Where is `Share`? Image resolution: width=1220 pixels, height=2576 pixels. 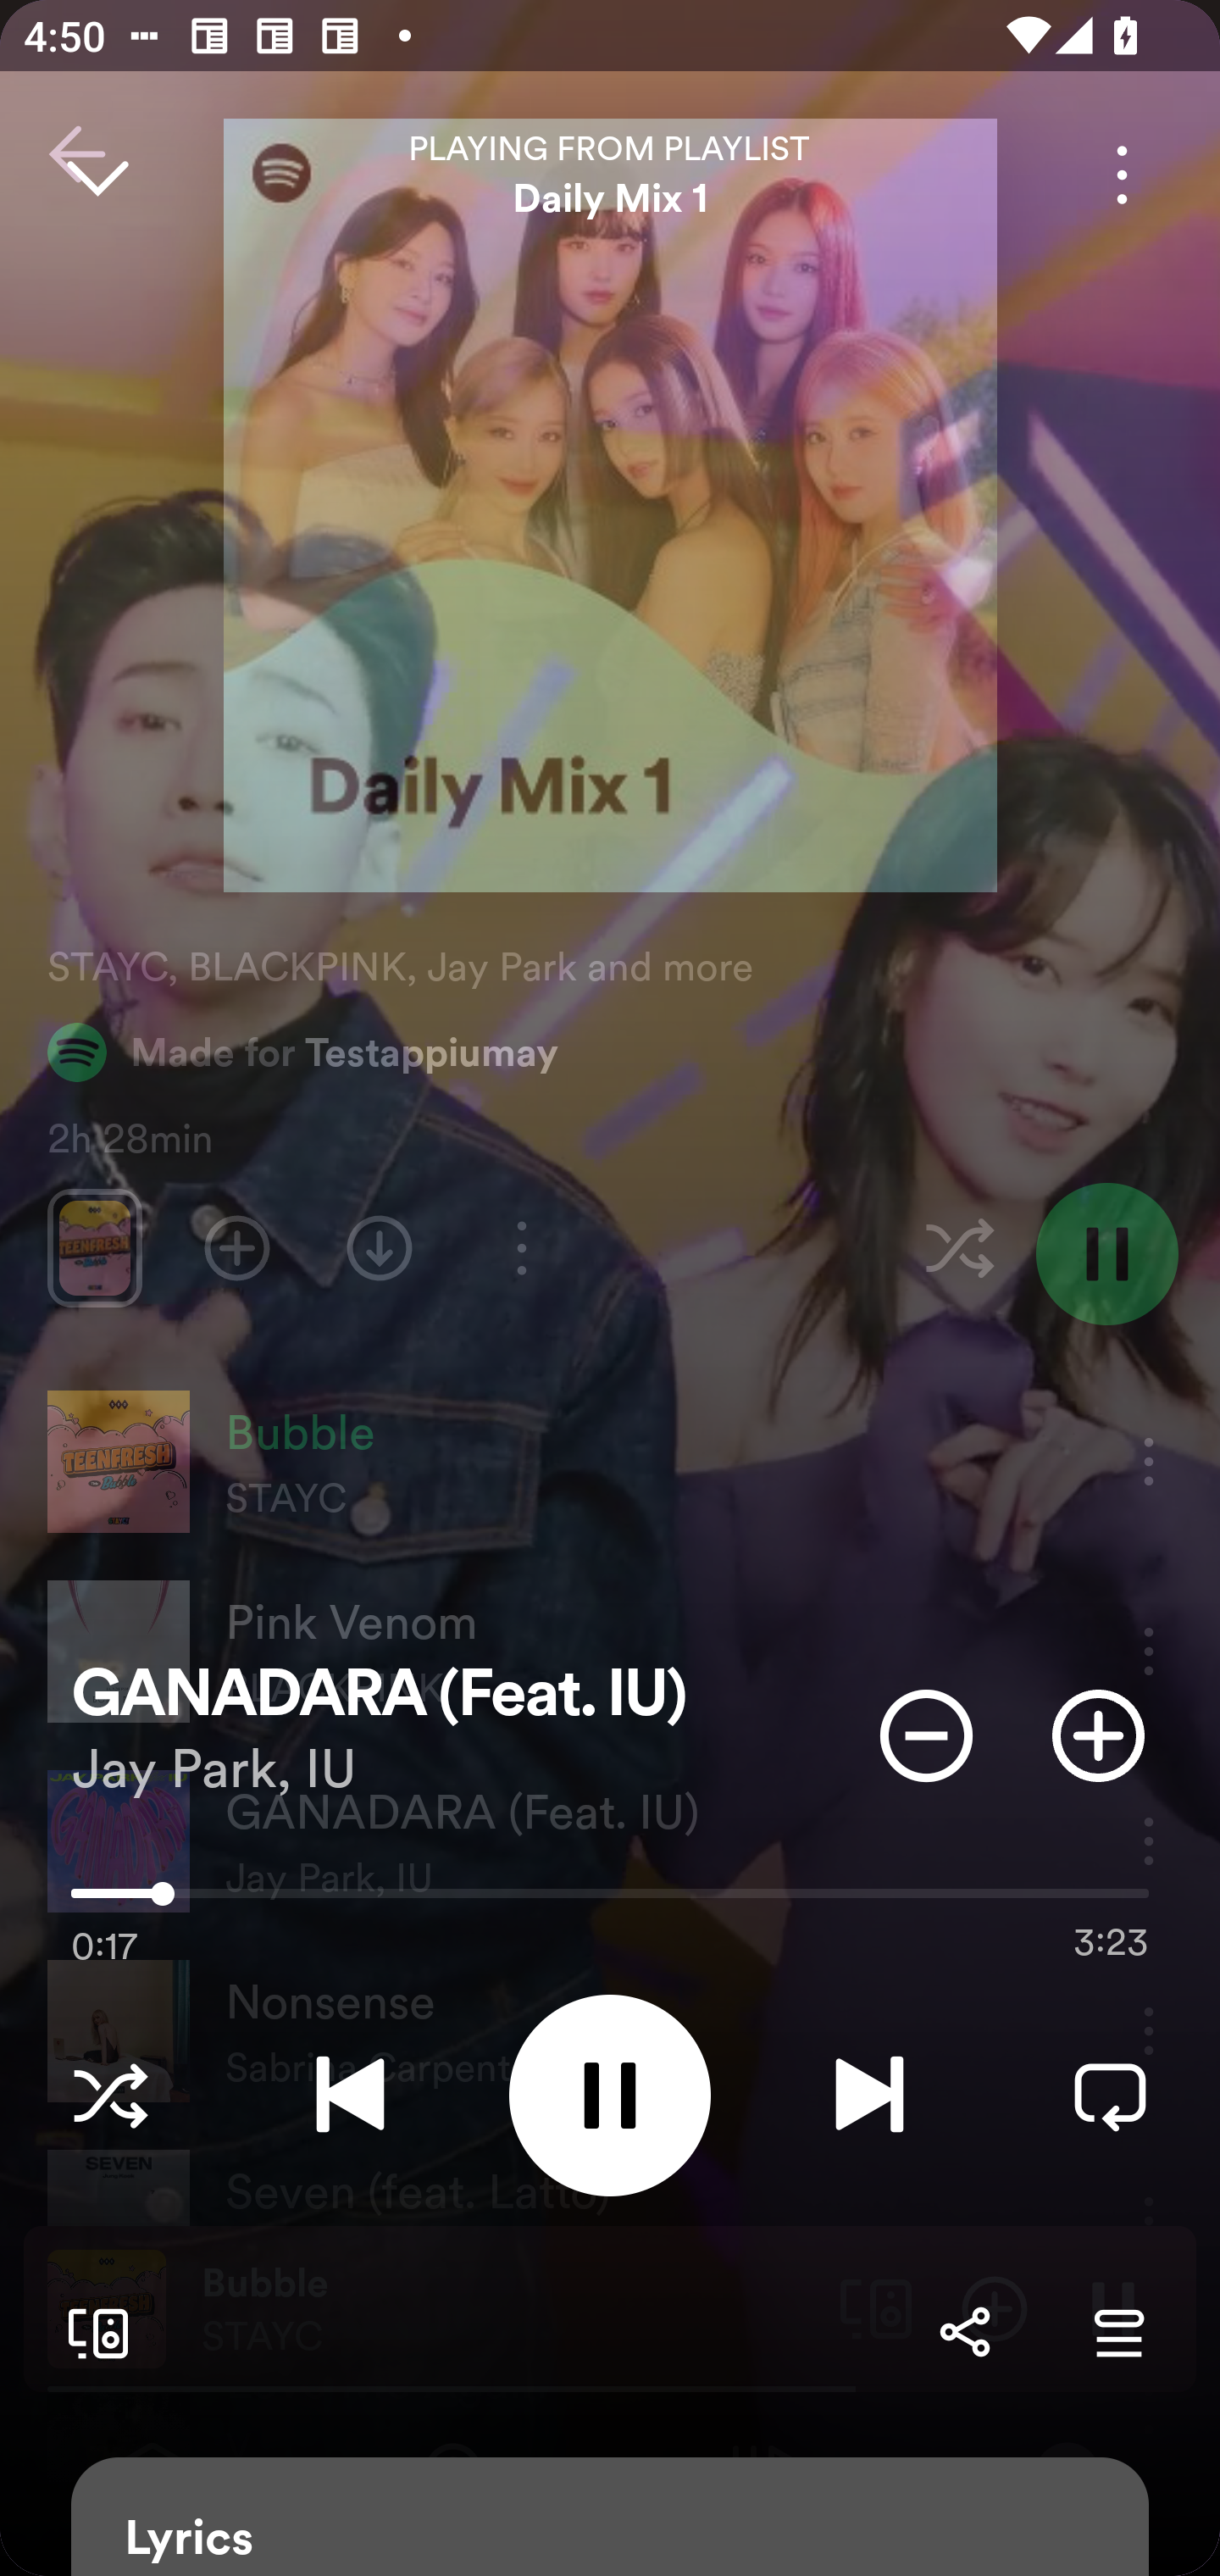
Share is located at coordinates (964, 2332).